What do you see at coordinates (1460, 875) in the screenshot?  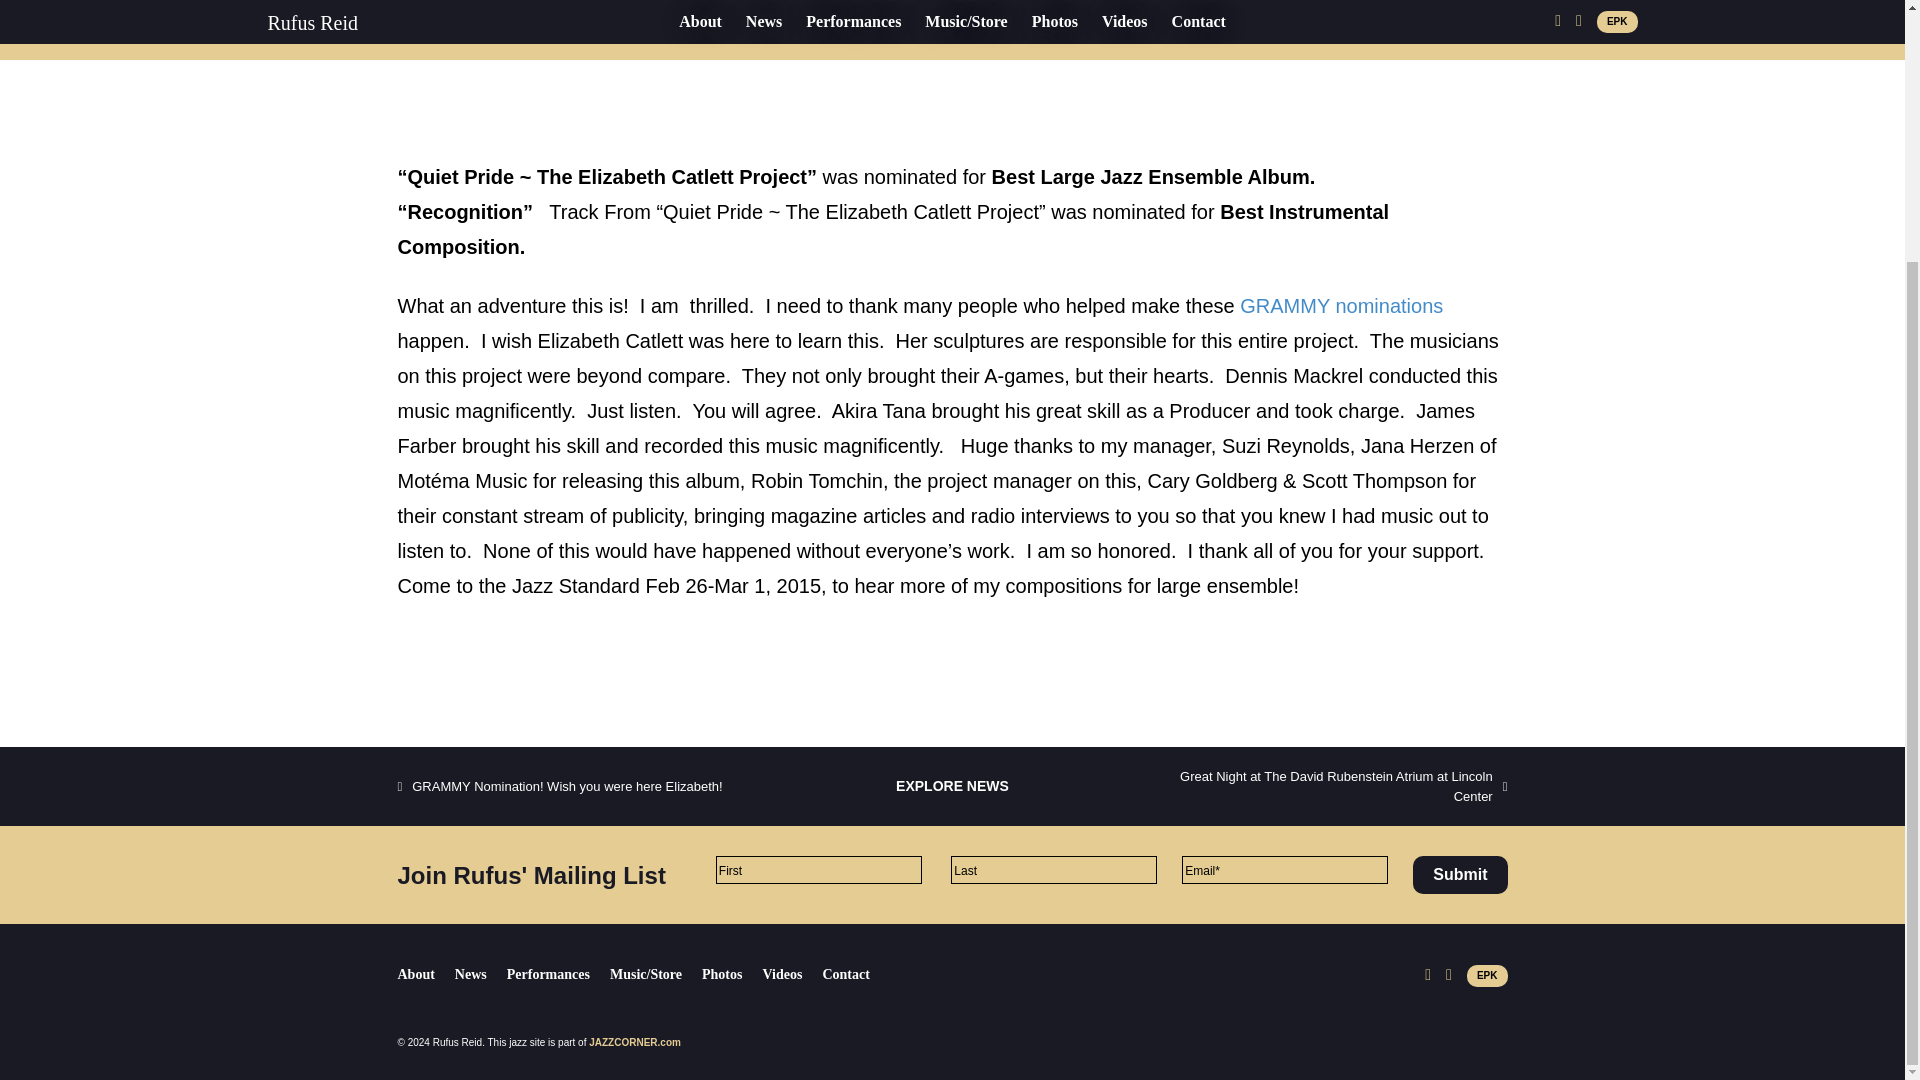 I see `Submit` at bounding box center [1460, 875].